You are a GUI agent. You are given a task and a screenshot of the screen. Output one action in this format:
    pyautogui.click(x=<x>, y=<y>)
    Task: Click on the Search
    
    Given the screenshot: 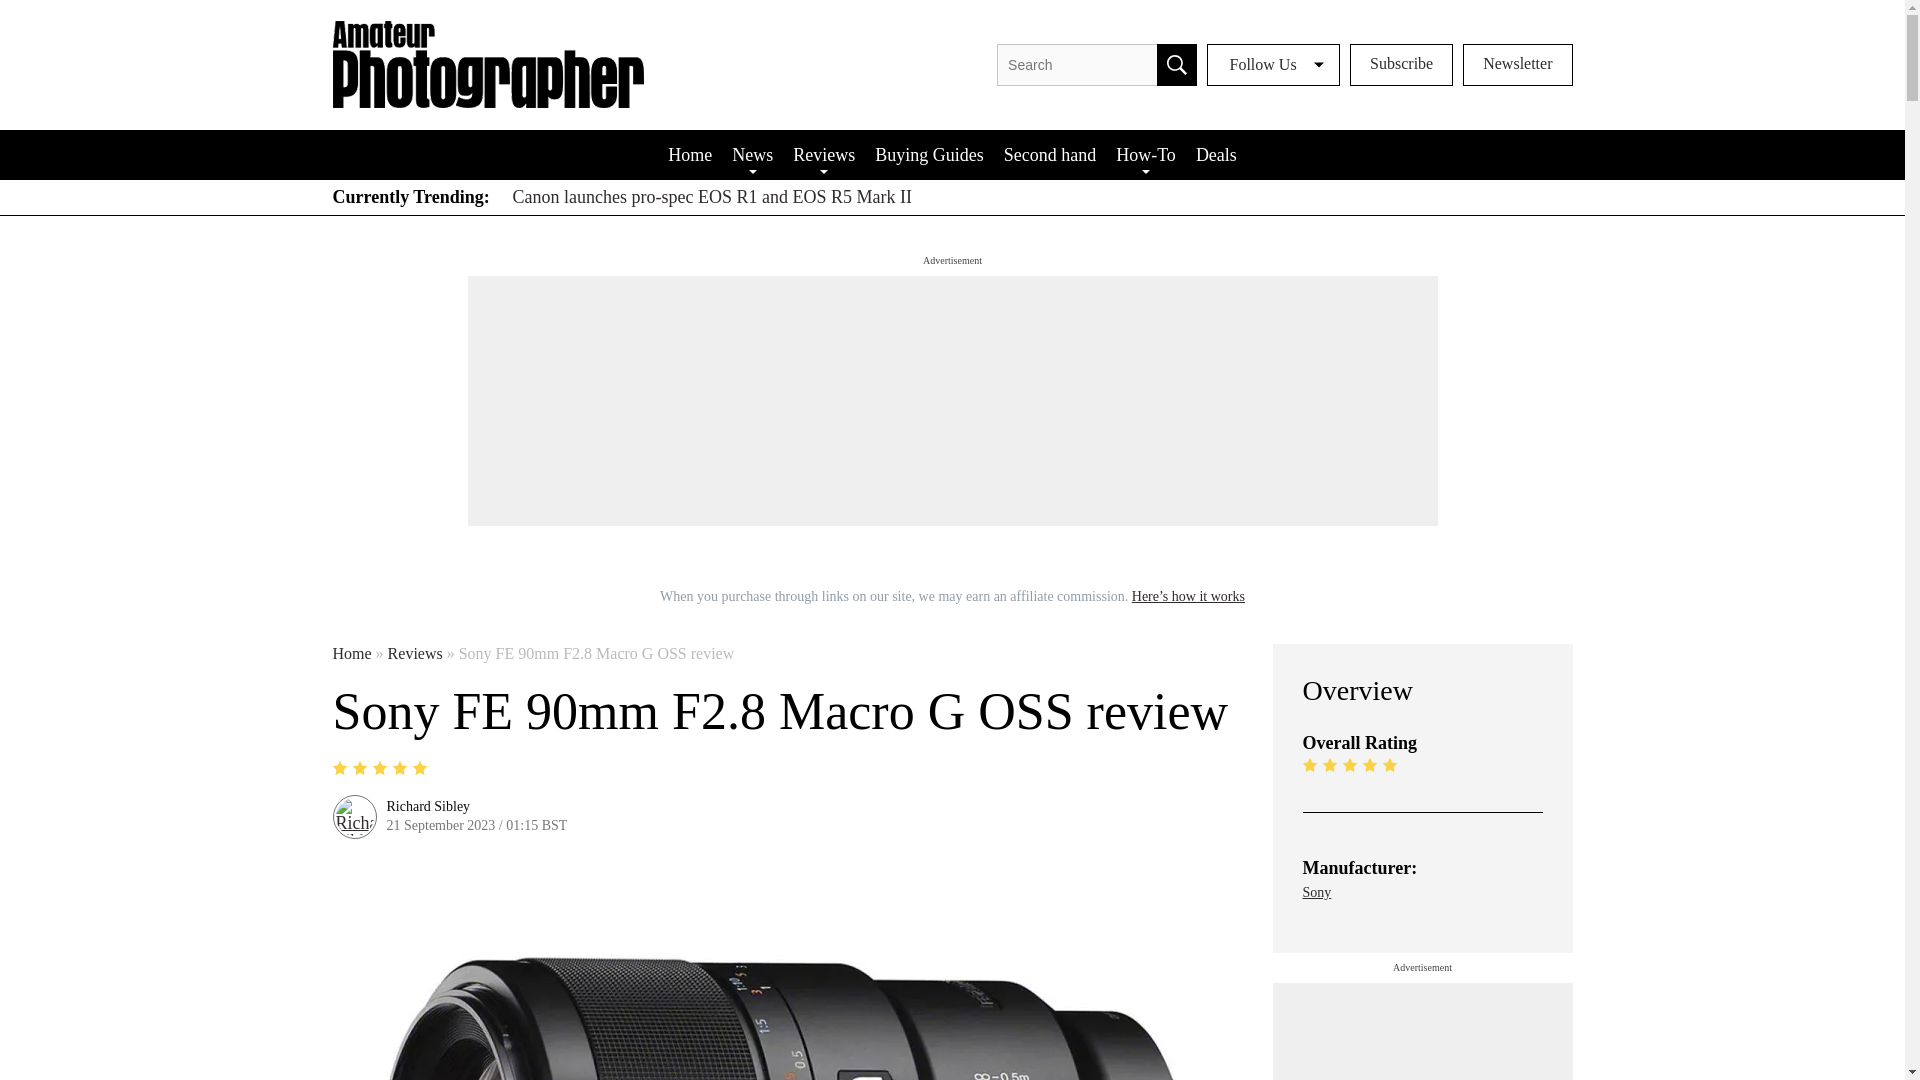 What is the action you would take?
    pyautogui.click(x=1176, y=65)
    